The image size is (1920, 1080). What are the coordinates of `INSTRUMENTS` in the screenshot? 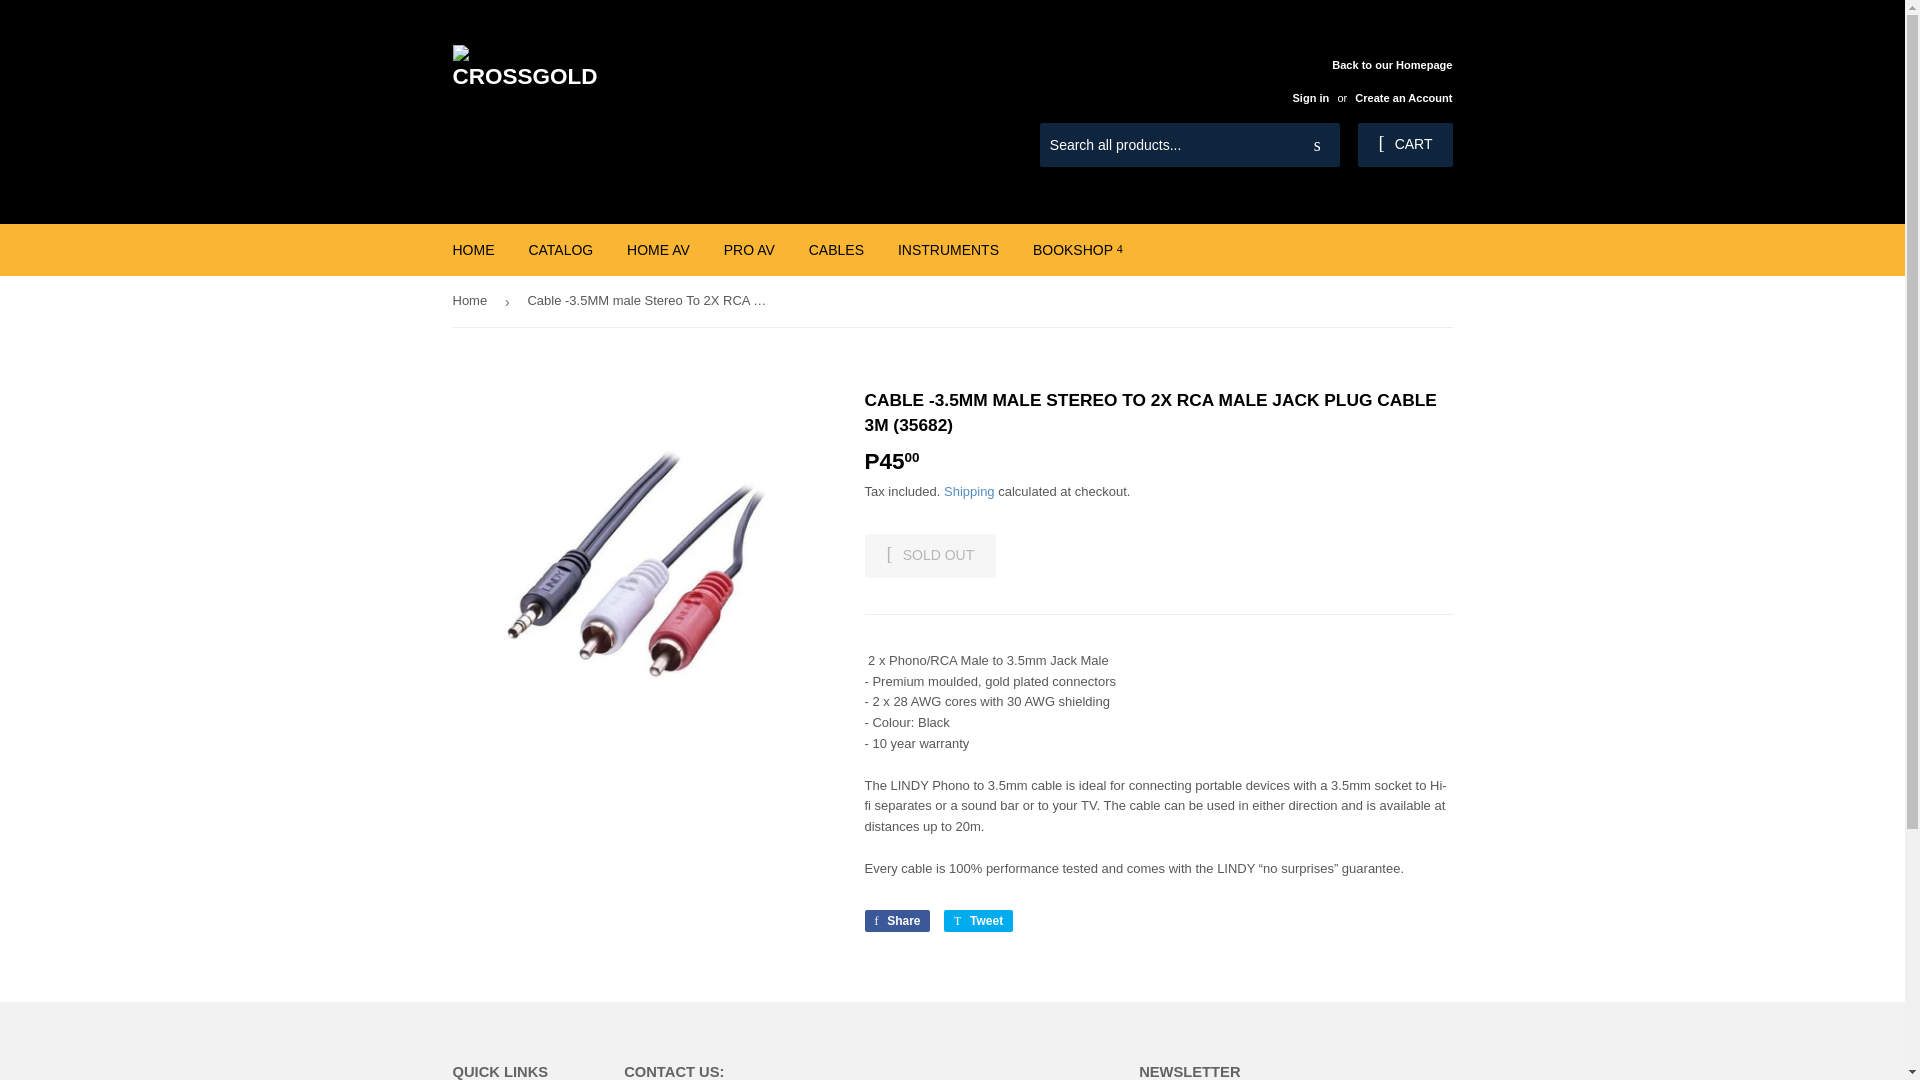 It's located at (948, 250).